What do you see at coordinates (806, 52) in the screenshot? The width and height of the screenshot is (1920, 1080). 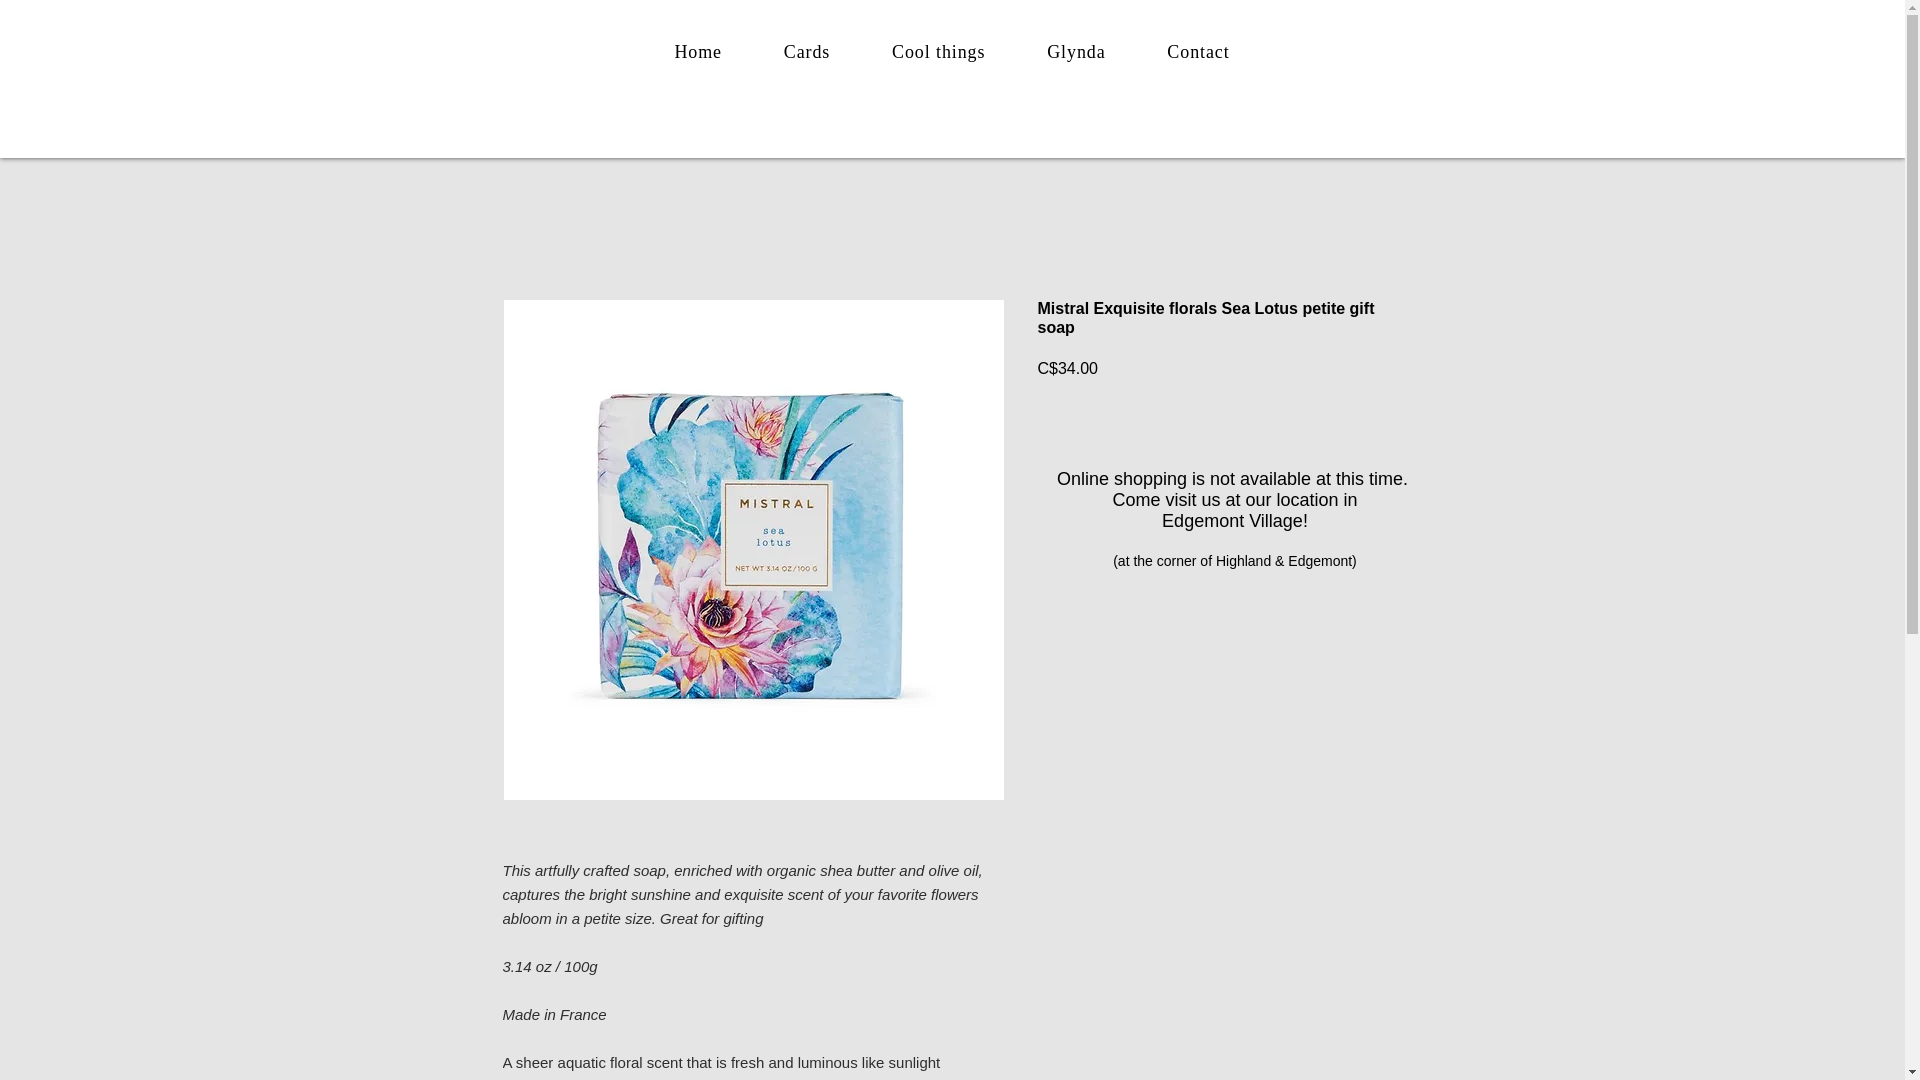 I see `Cards` at bounding box center [806, 52].